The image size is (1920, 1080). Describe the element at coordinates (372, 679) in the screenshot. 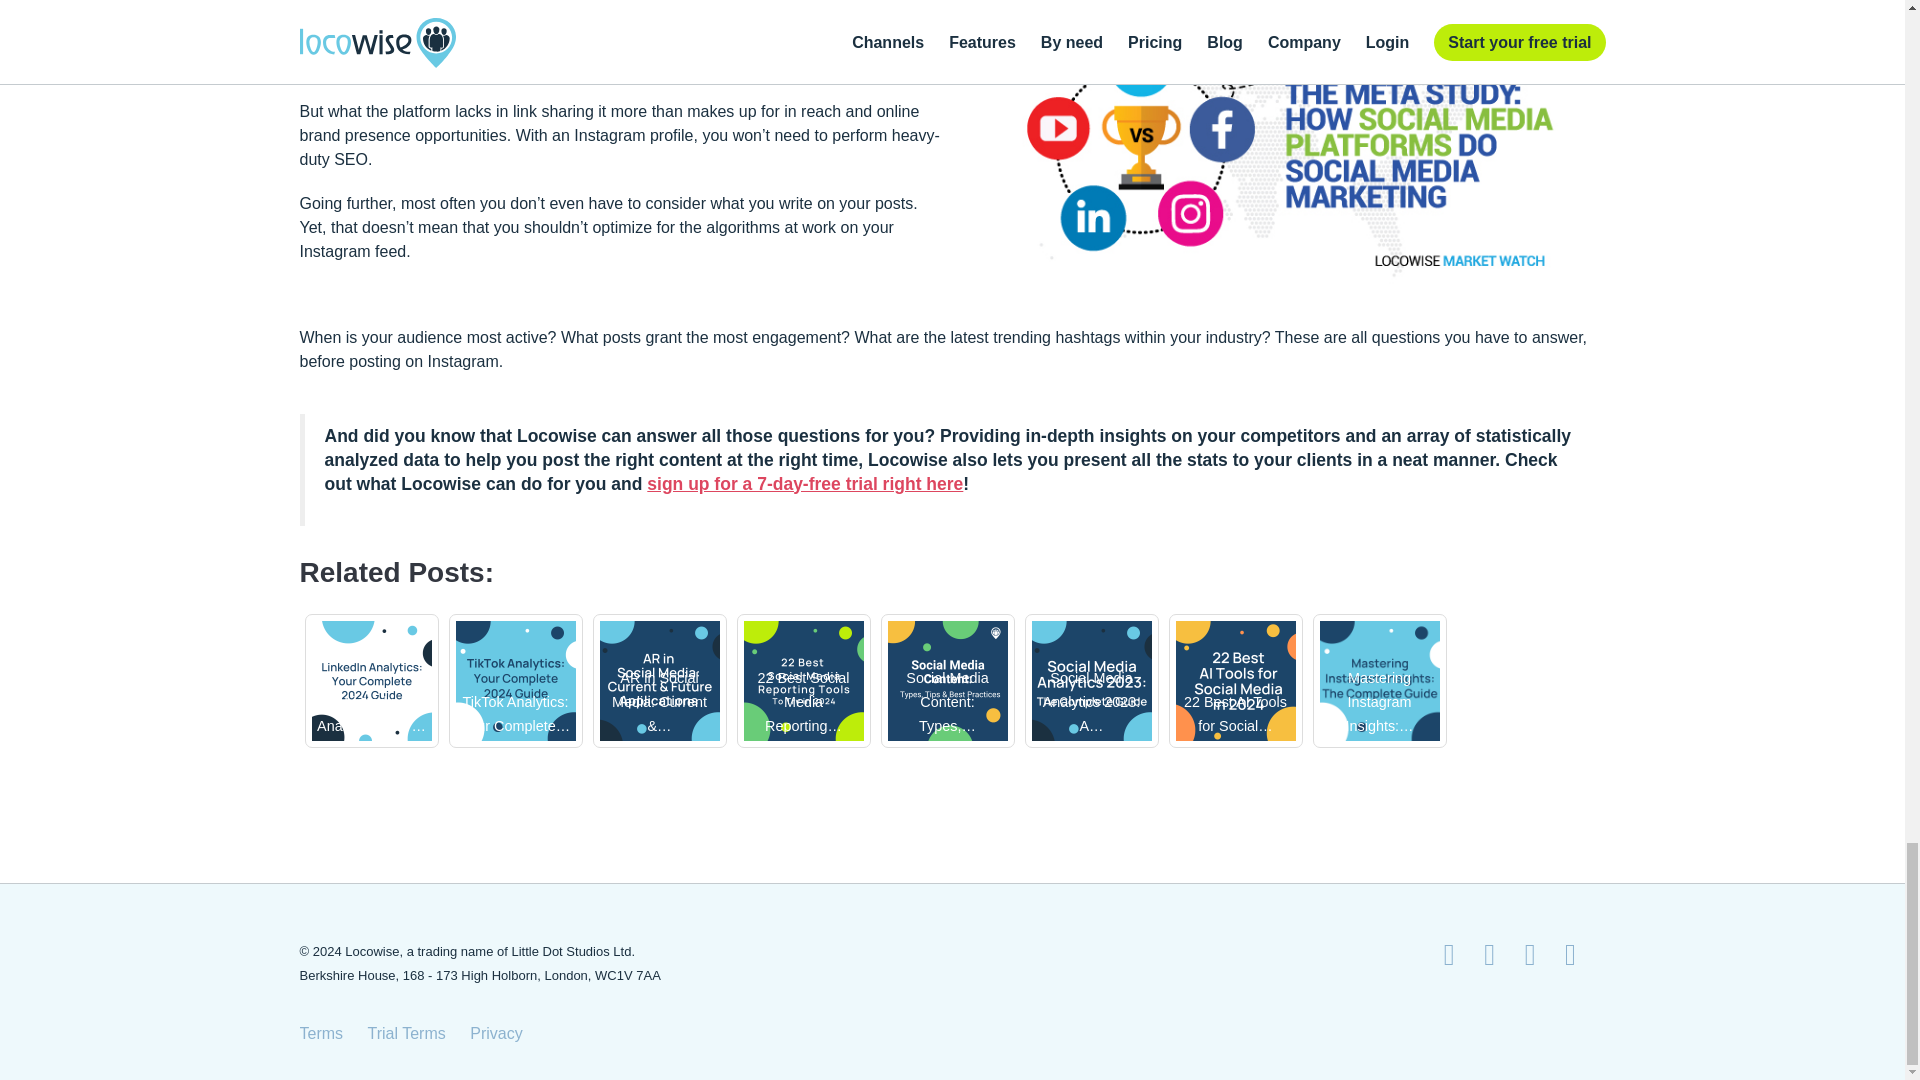

I see `LinkedIn Analytics: Your Complete 2024 Guide` at that location.